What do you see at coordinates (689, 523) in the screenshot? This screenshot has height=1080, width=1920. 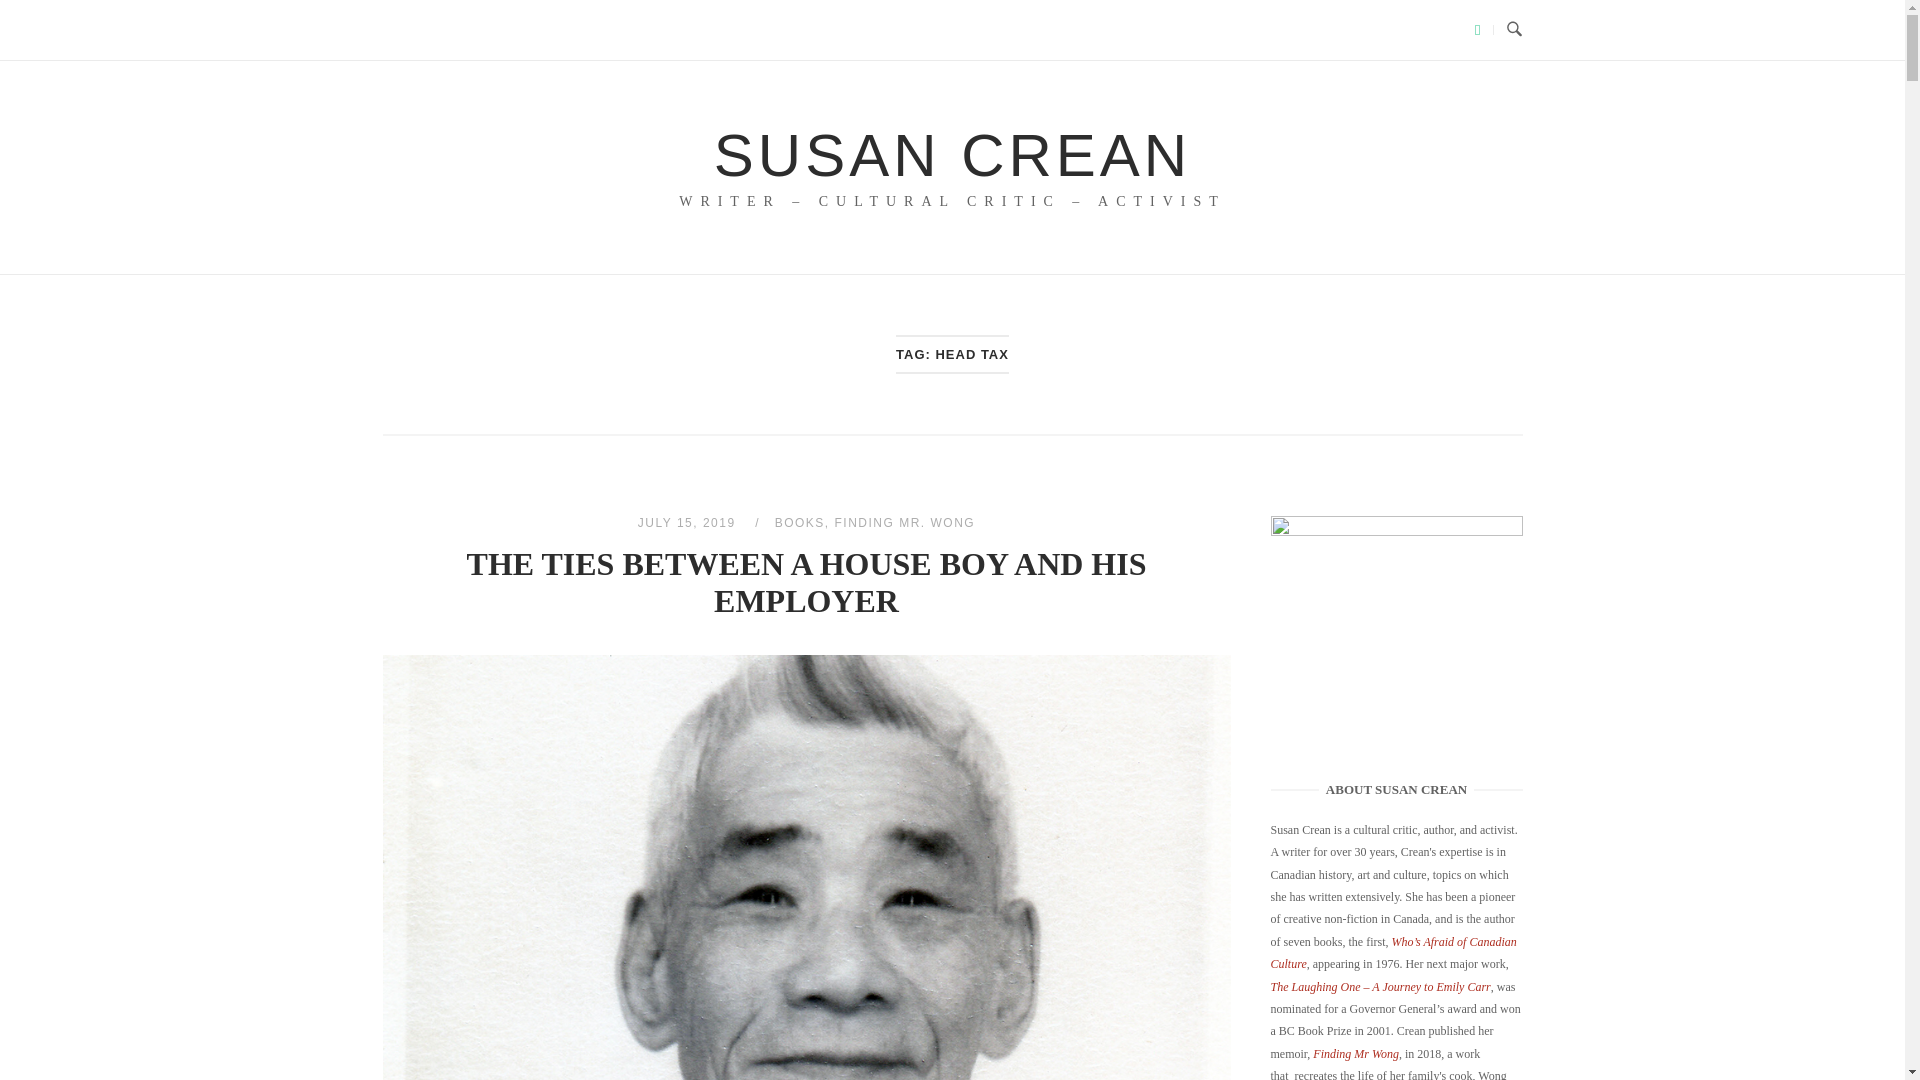 I see `JULY 15, 2019` at bounding box center [689, 523].